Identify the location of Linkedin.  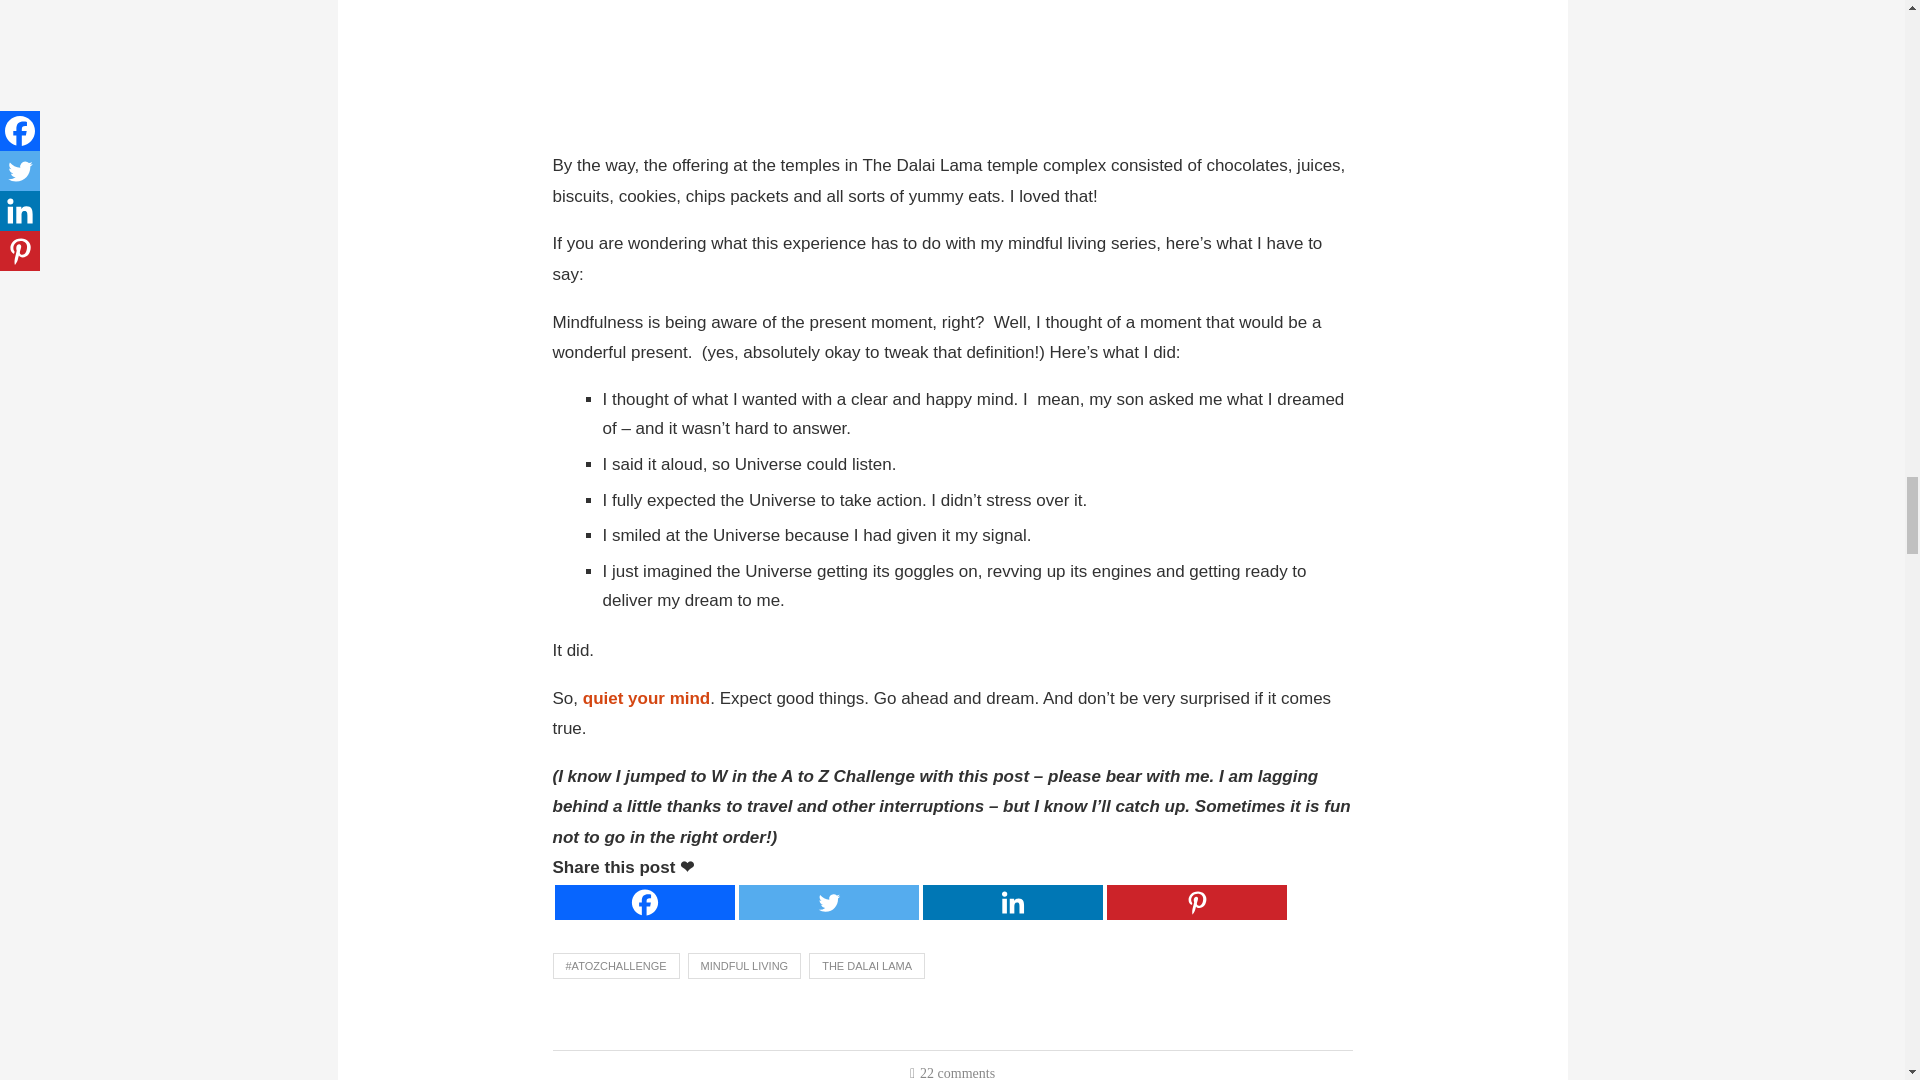
(1012, 902).